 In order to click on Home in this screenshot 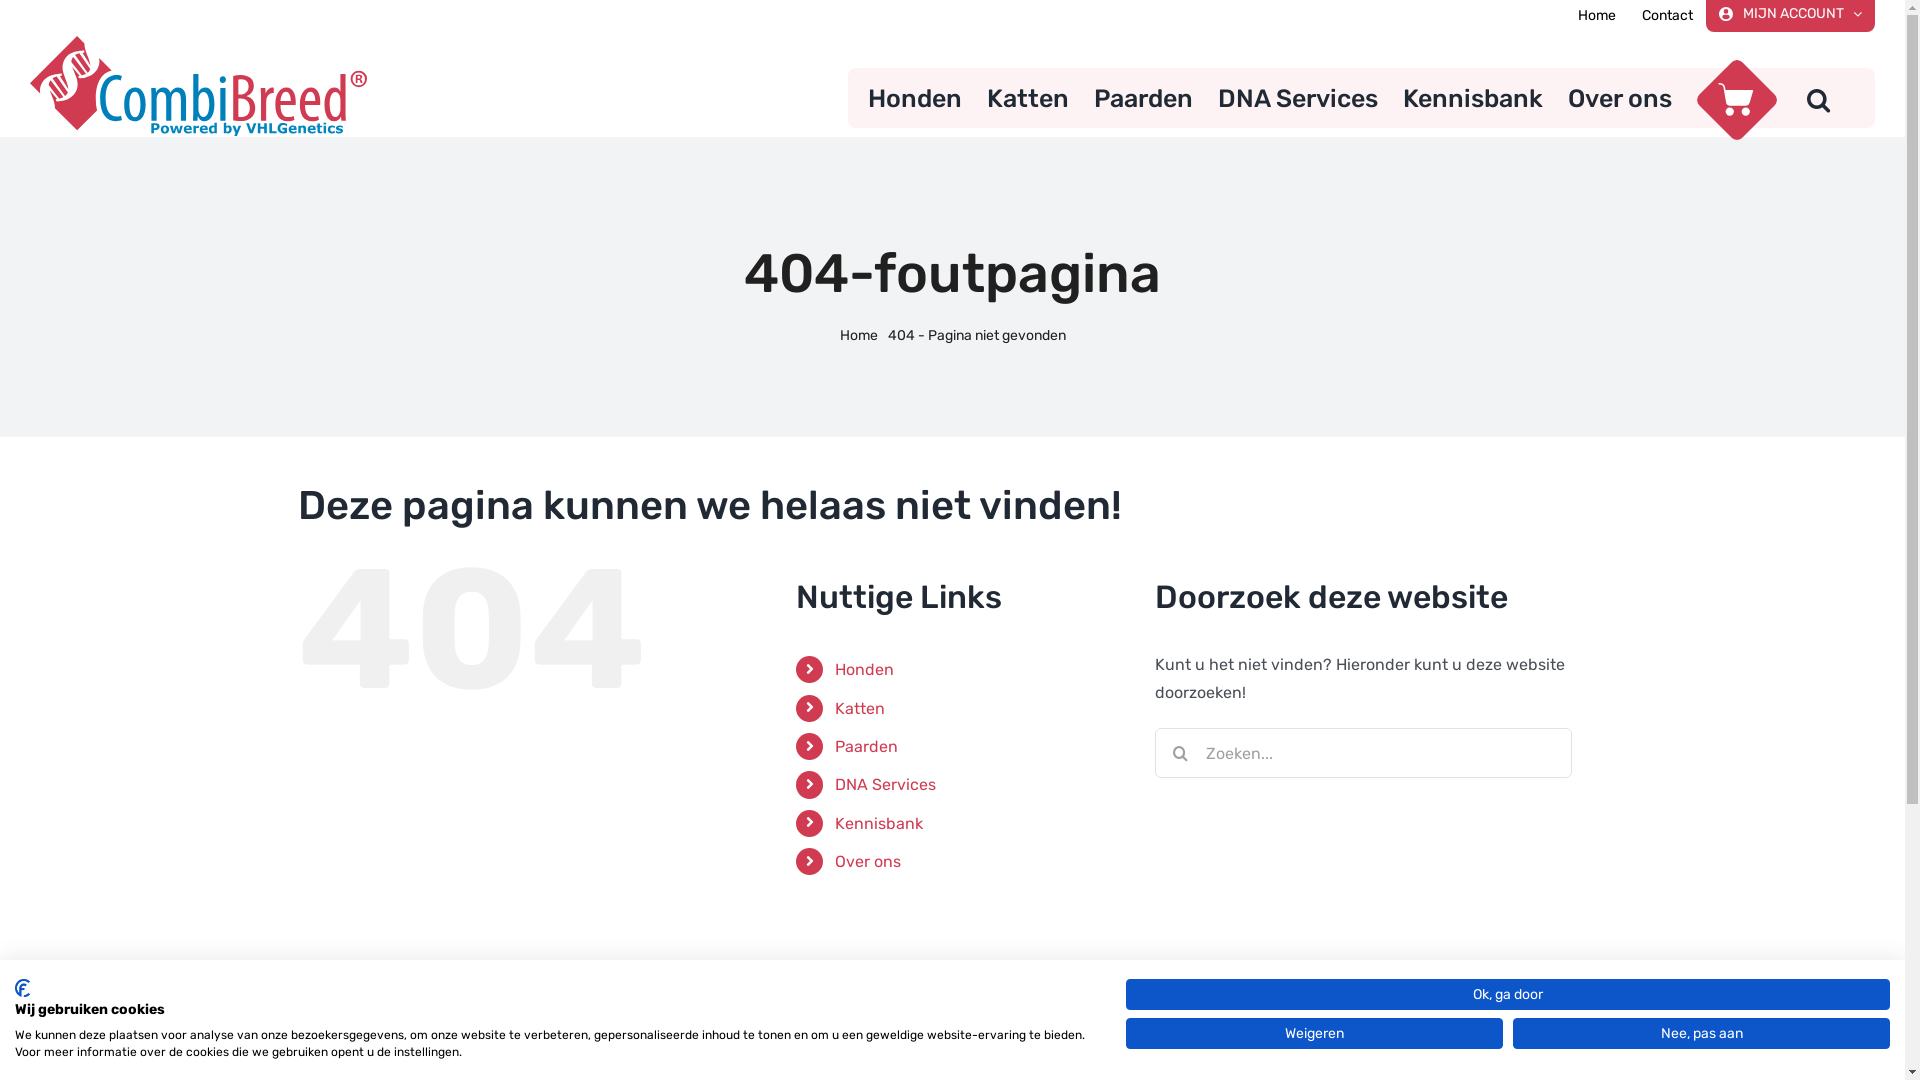, I will do `click(1597, 16)`.